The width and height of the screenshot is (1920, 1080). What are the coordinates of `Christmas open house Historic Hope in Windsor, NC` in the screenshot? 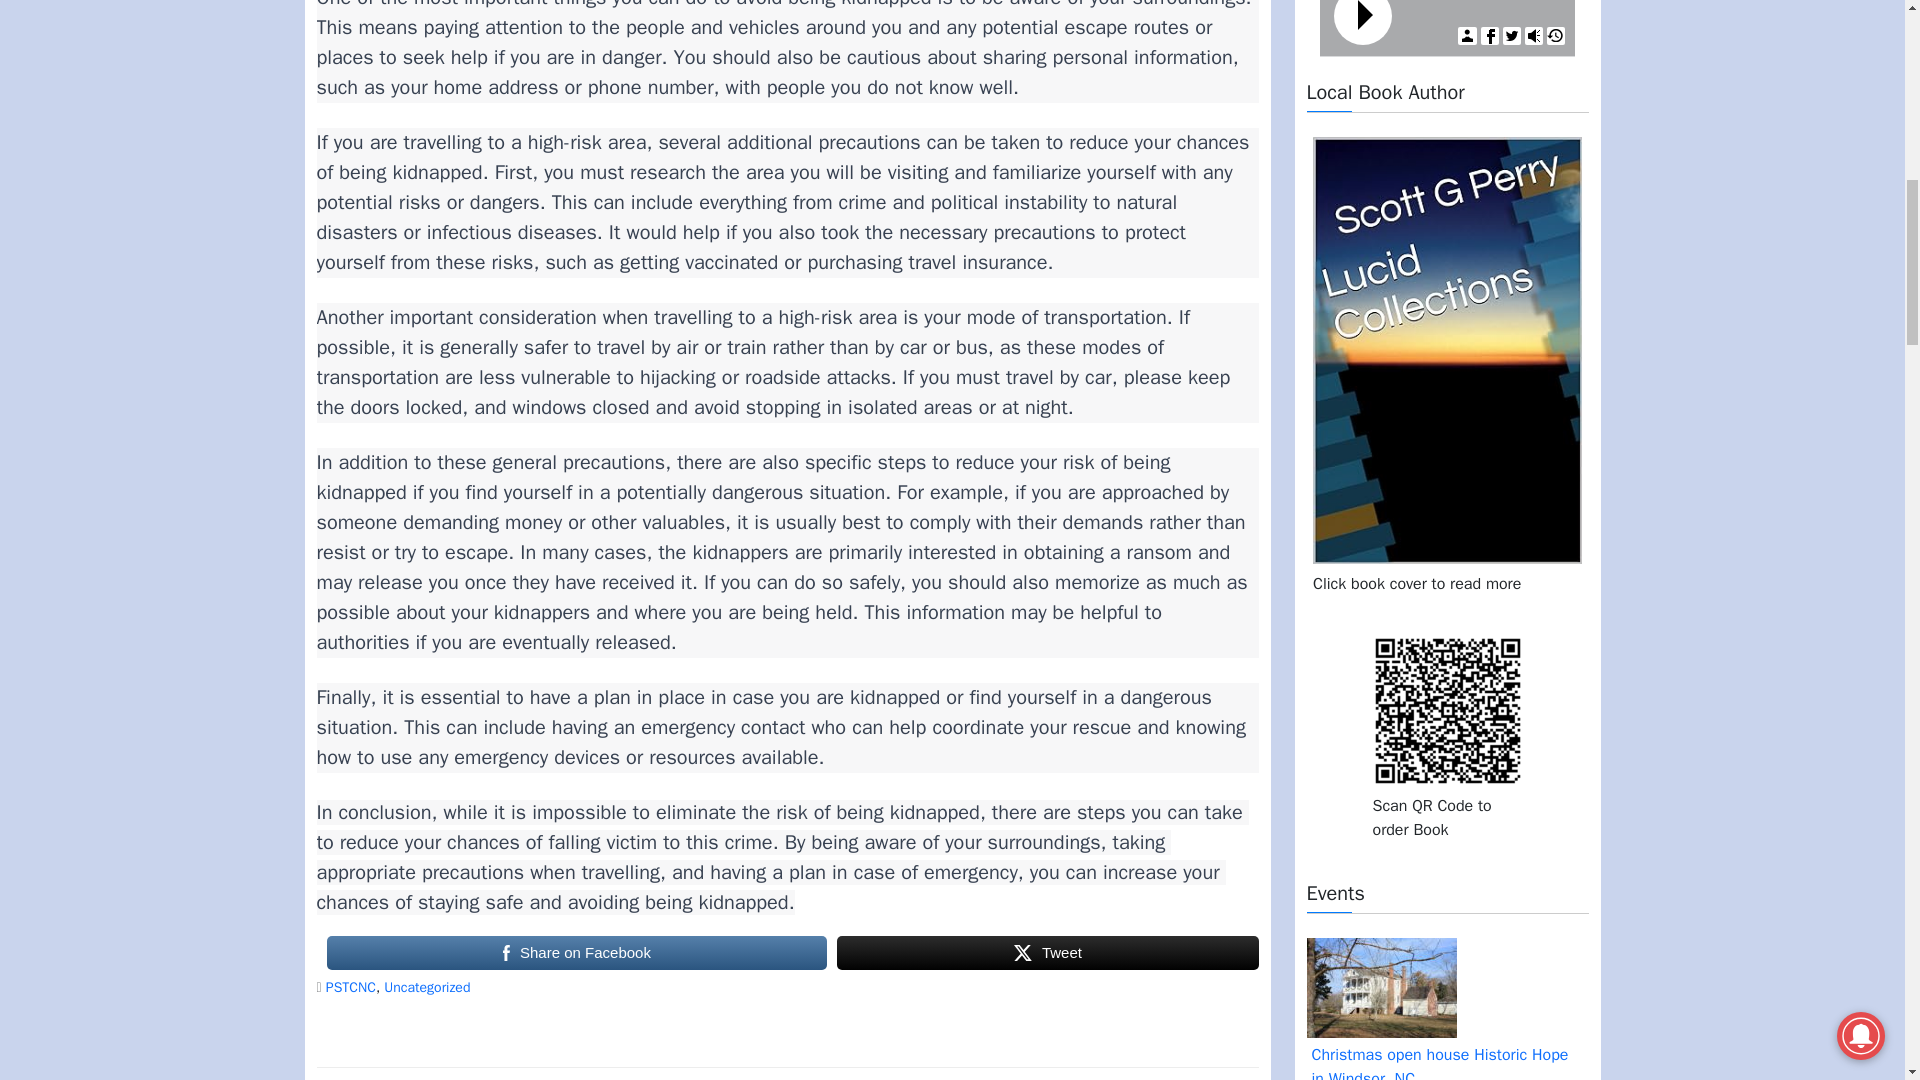 It's located at (1446, 1058).